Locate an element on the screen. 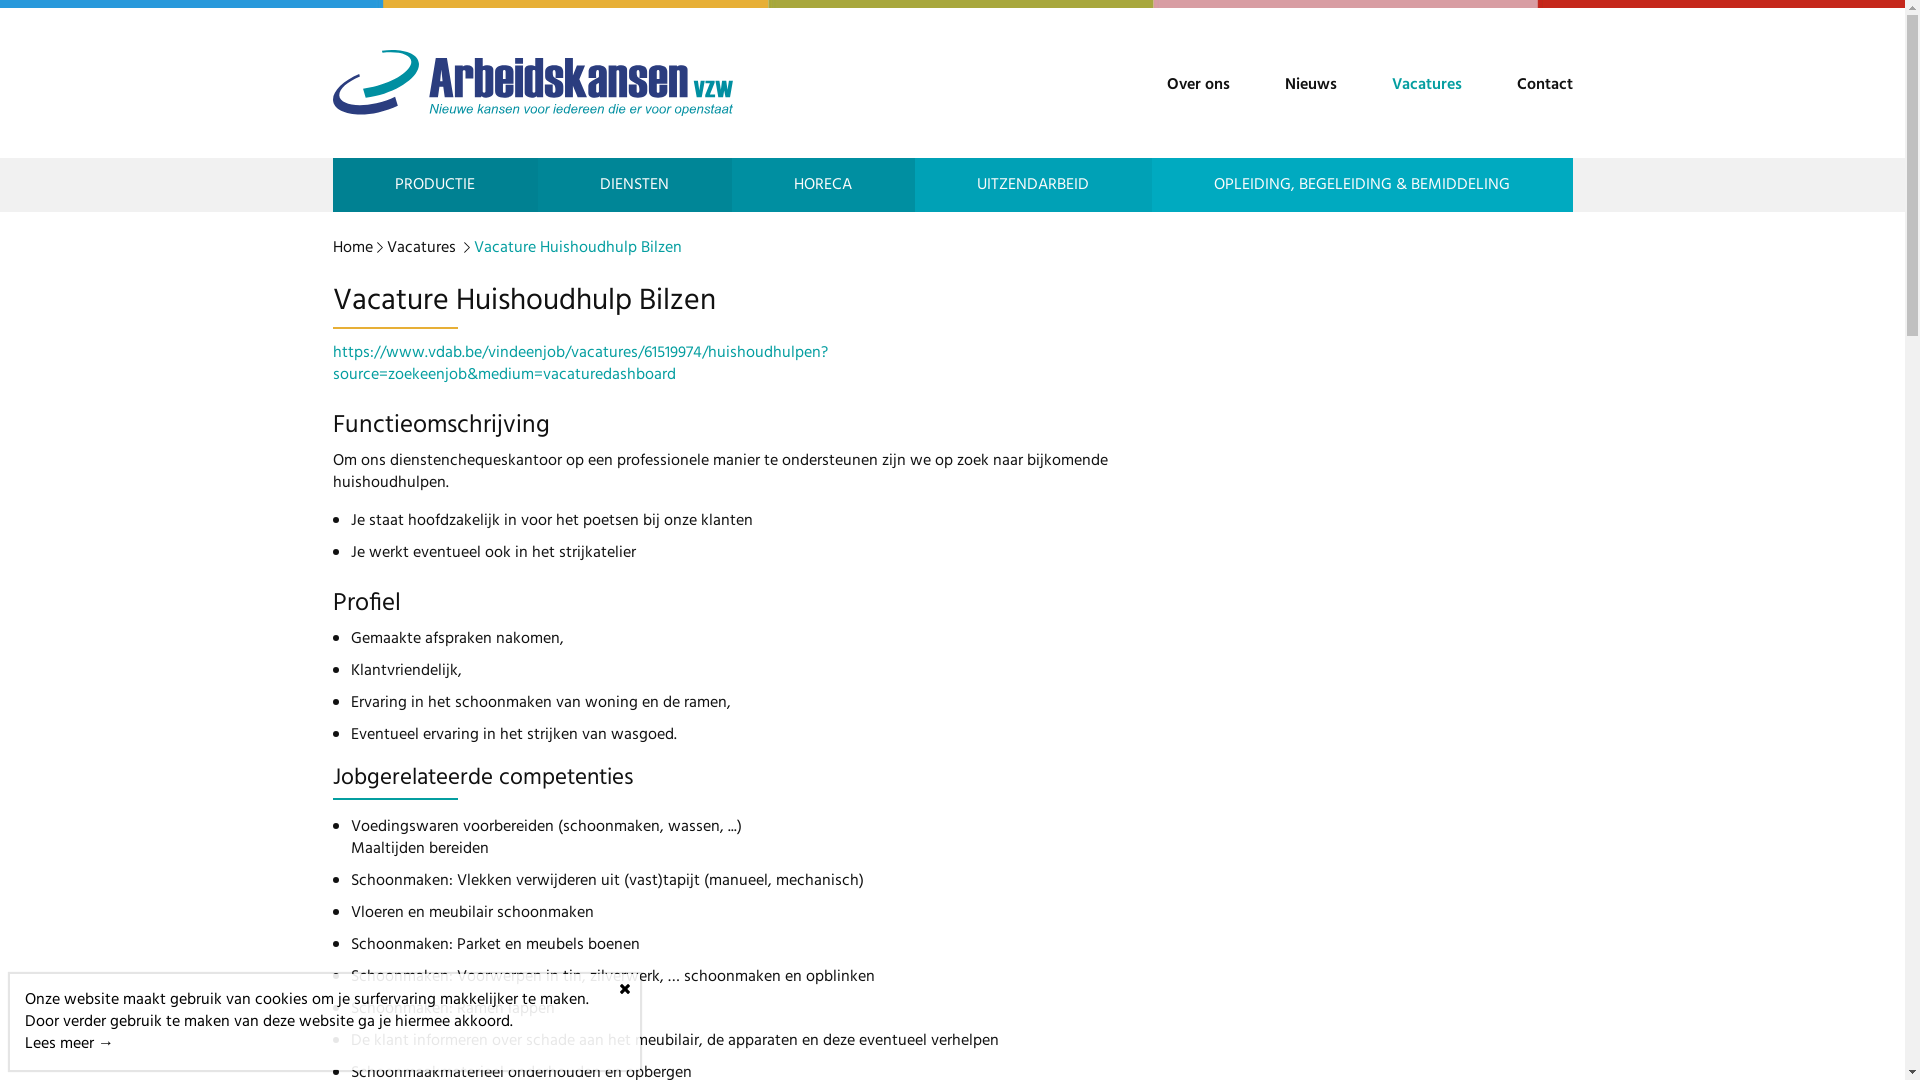  Home is located at coordinates (352, 248).